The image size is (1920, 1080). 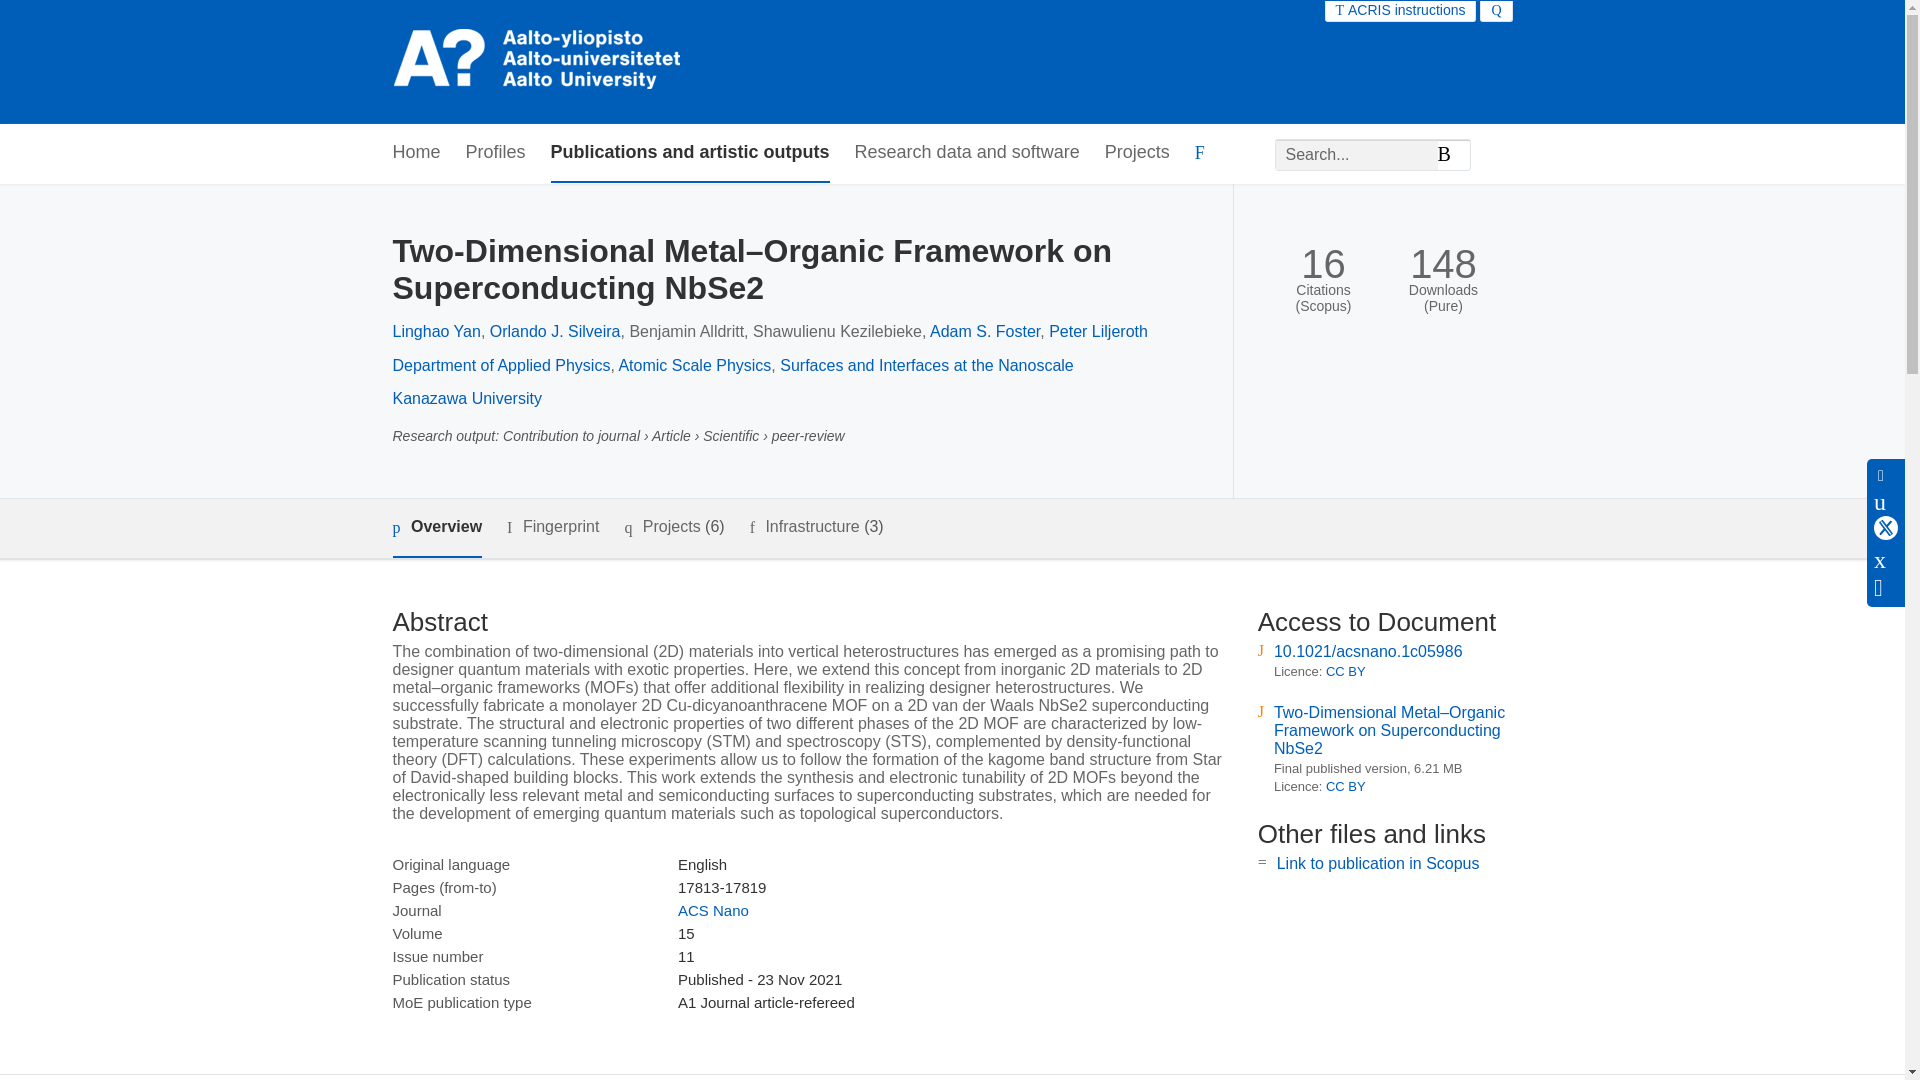 I want to click on CC BY, so click(x=1346, y=672).